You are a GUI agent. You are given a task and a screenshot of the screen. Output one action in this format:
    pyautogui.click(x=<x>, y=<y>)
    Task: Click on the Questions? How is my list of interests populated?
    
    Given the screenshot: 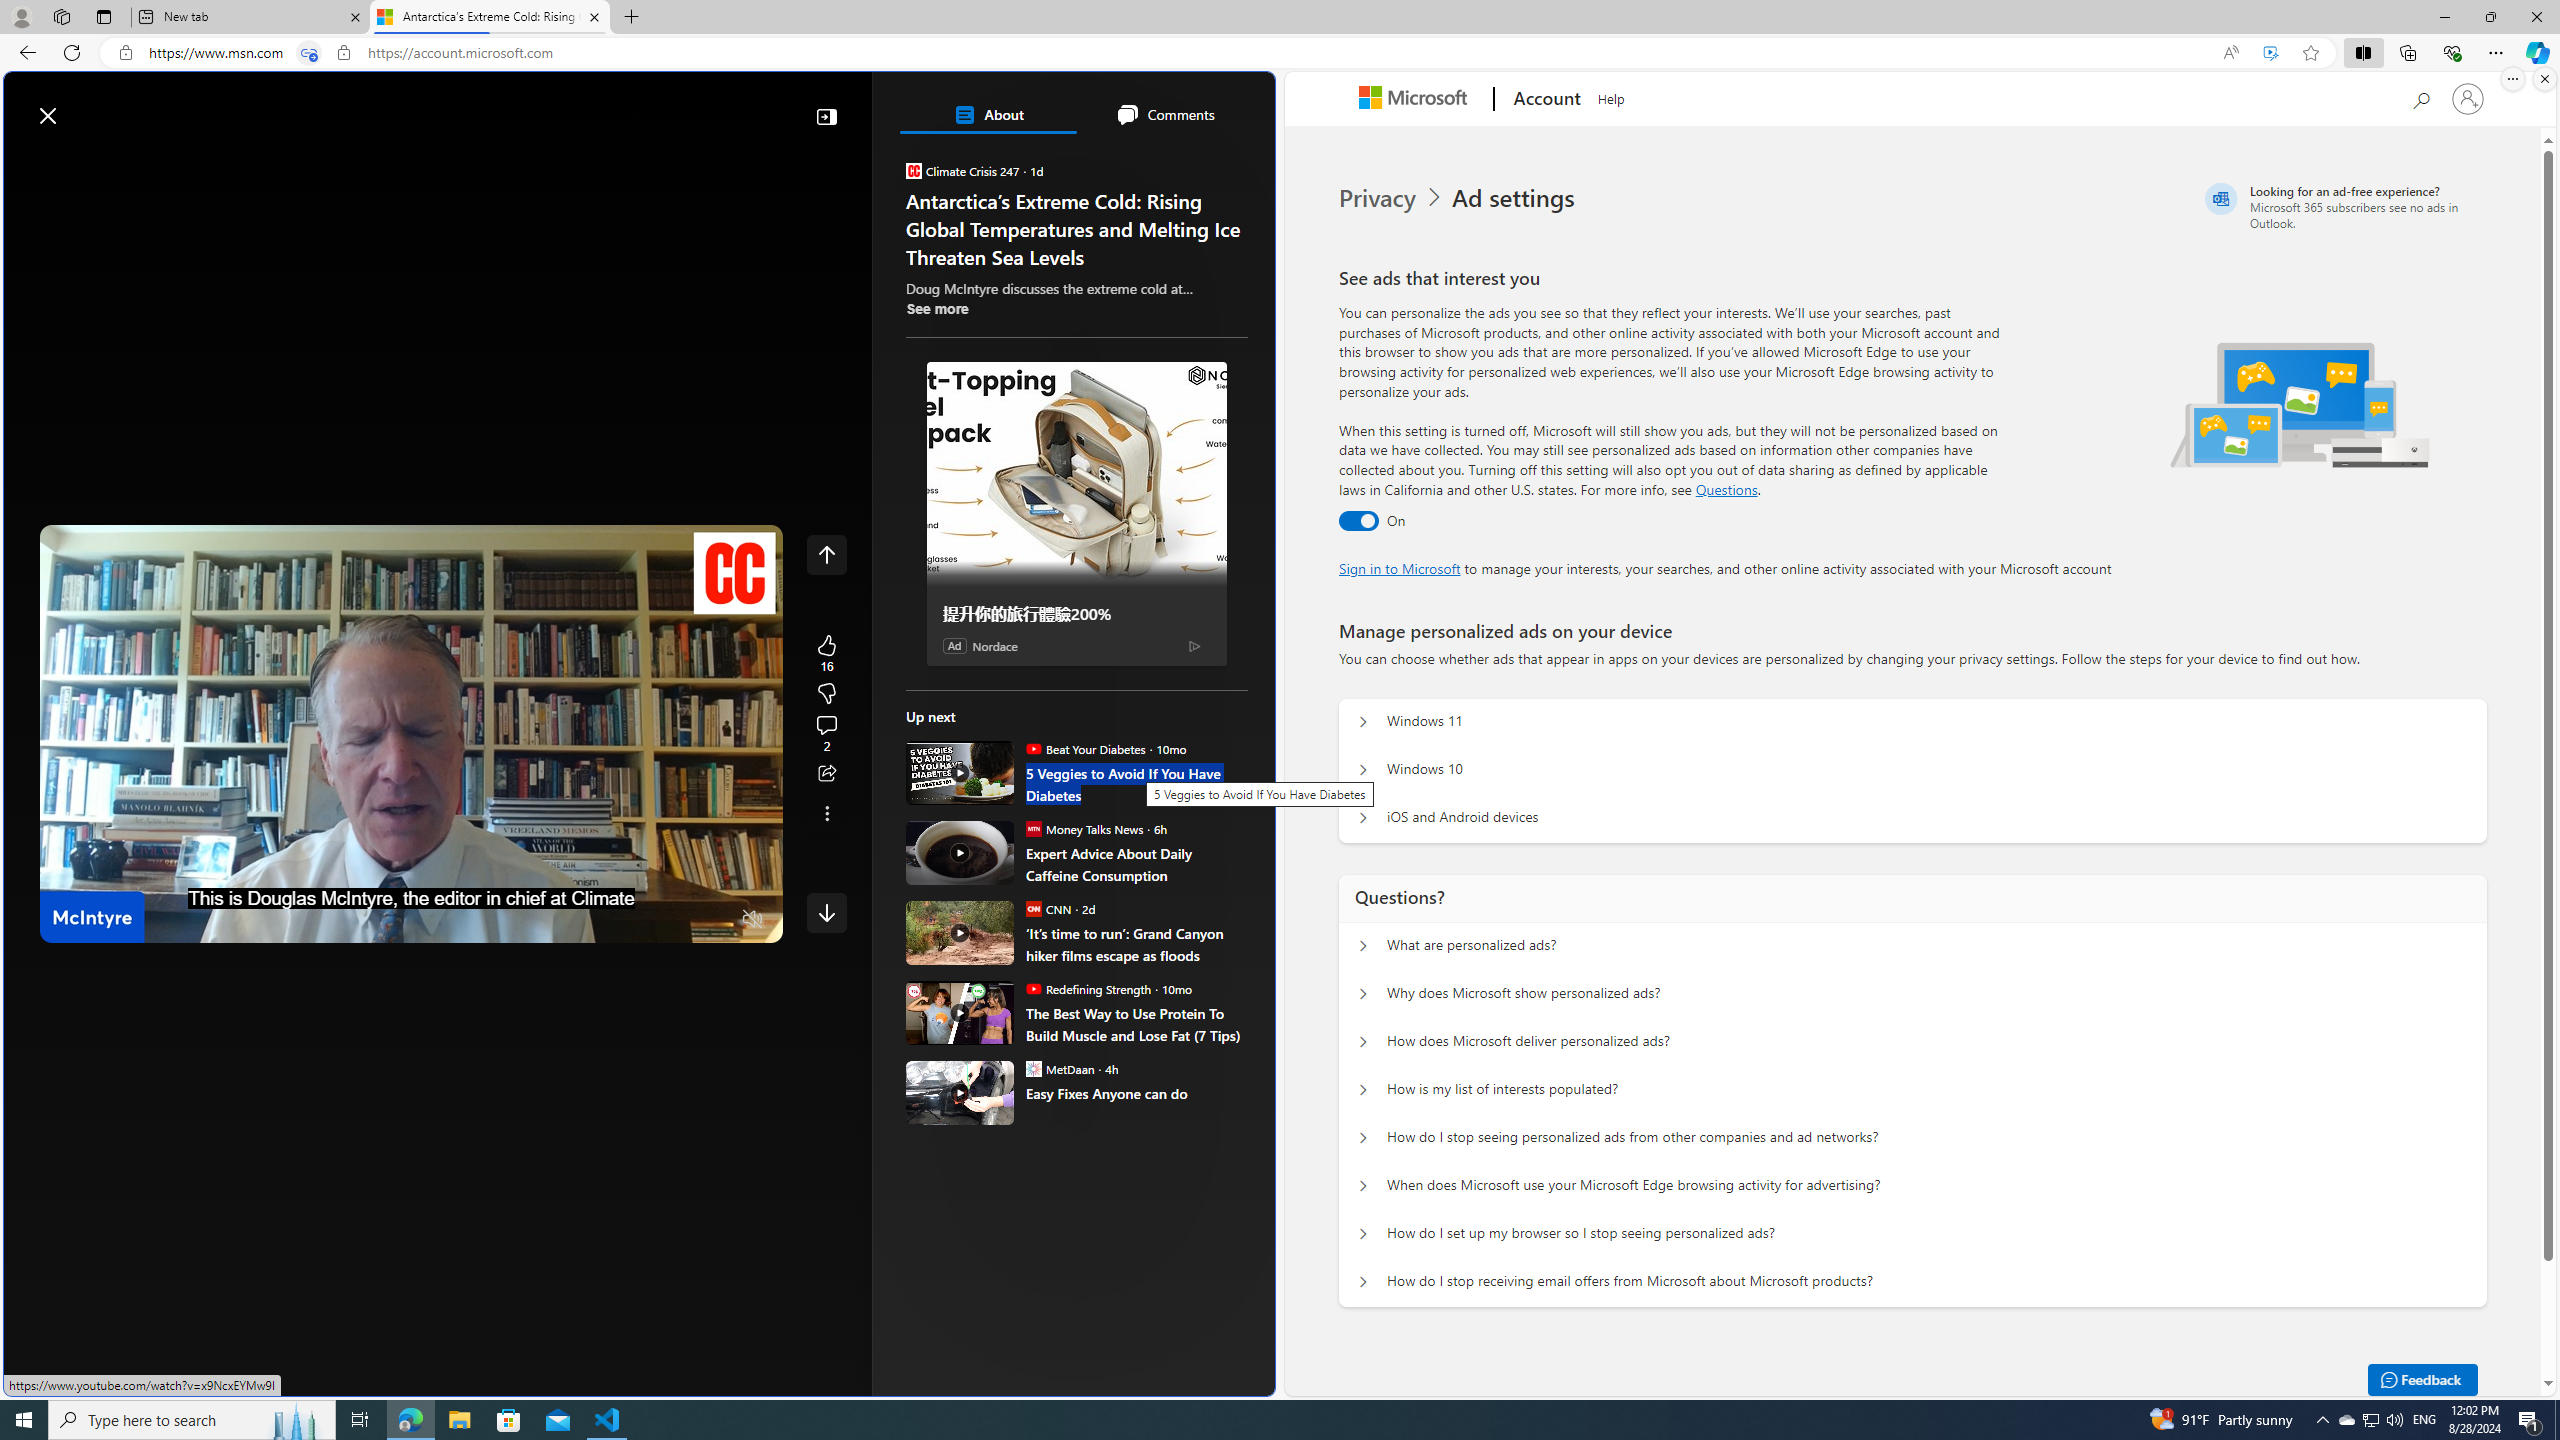 What is the action you would take?
    pyautogui.click(x=1363, y=1090)
    